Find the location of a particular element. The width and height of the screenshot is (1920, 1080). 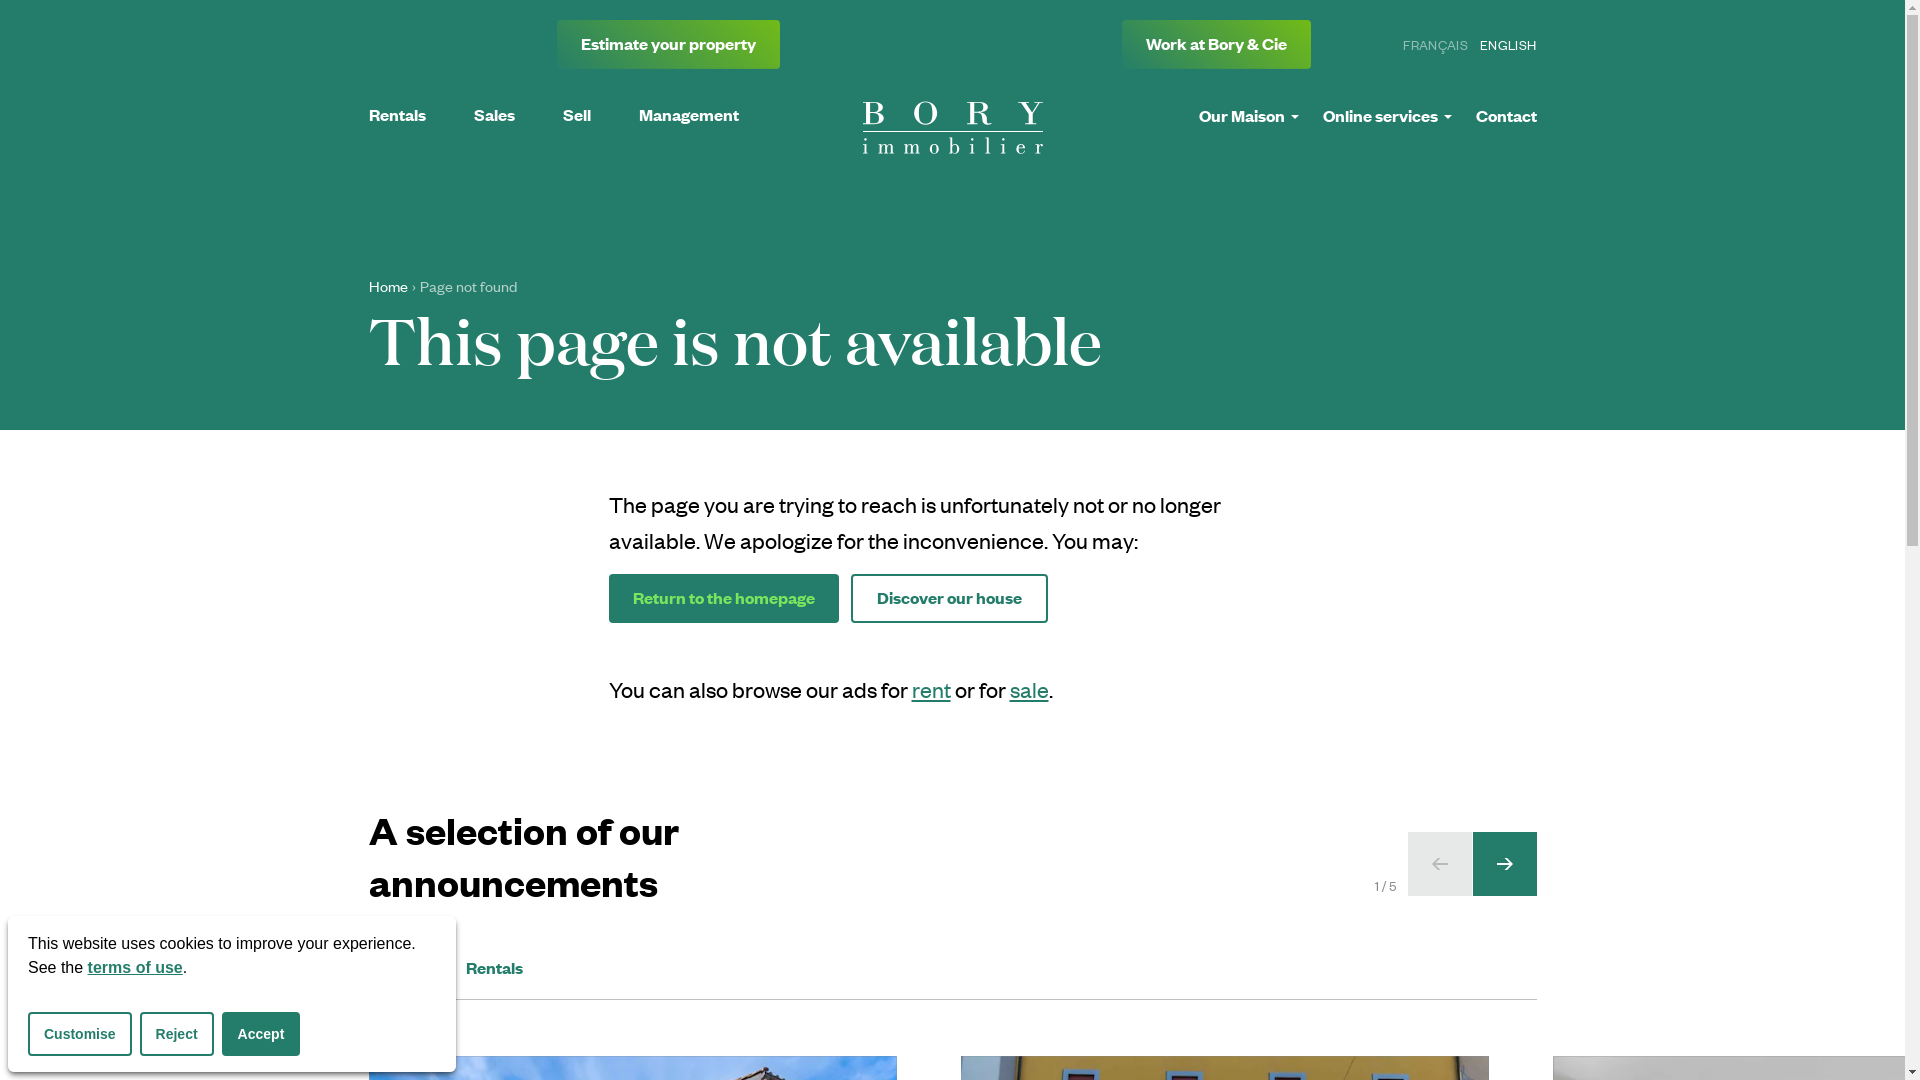

ENGLISH is located at coordinates (1508, 44).